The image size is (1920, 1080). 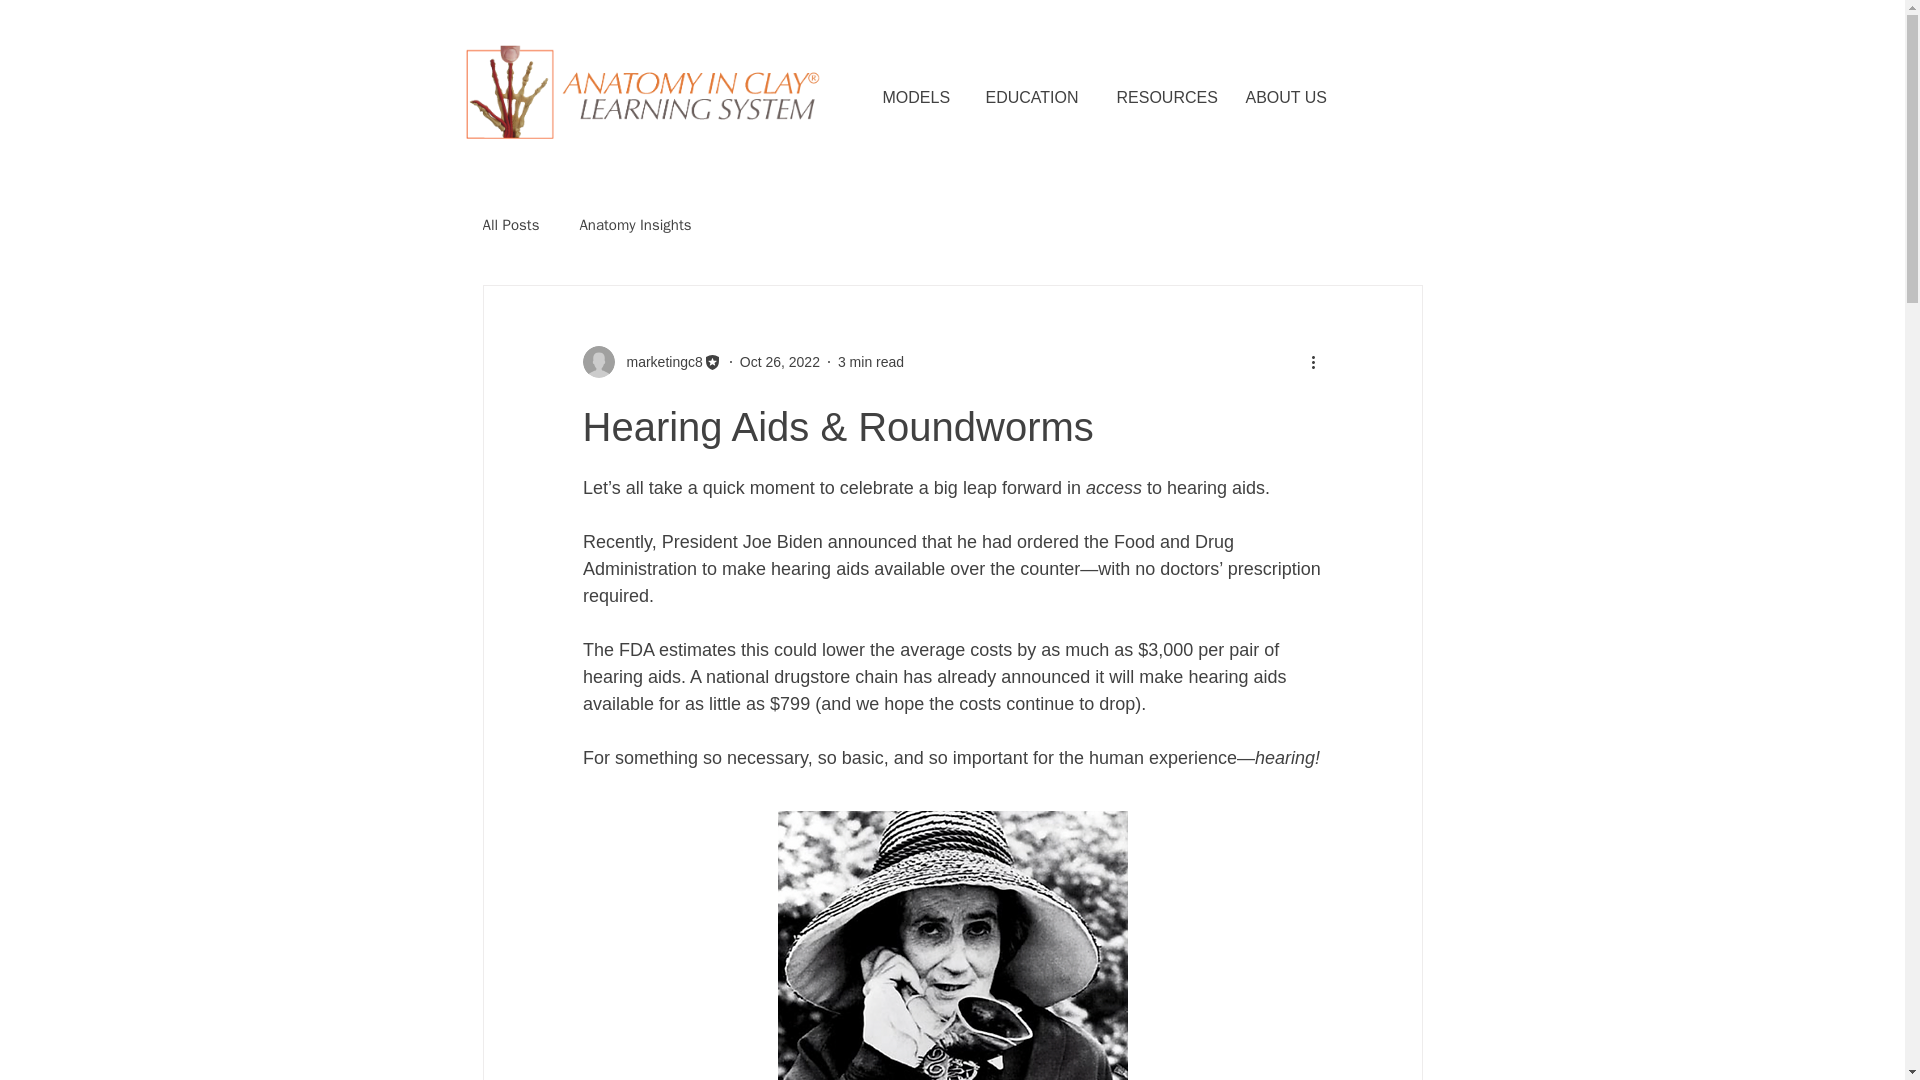 What do you see at coordinates (923, 98) in the screenshot?
I see `MODELS` at bounding box center [923, 98].